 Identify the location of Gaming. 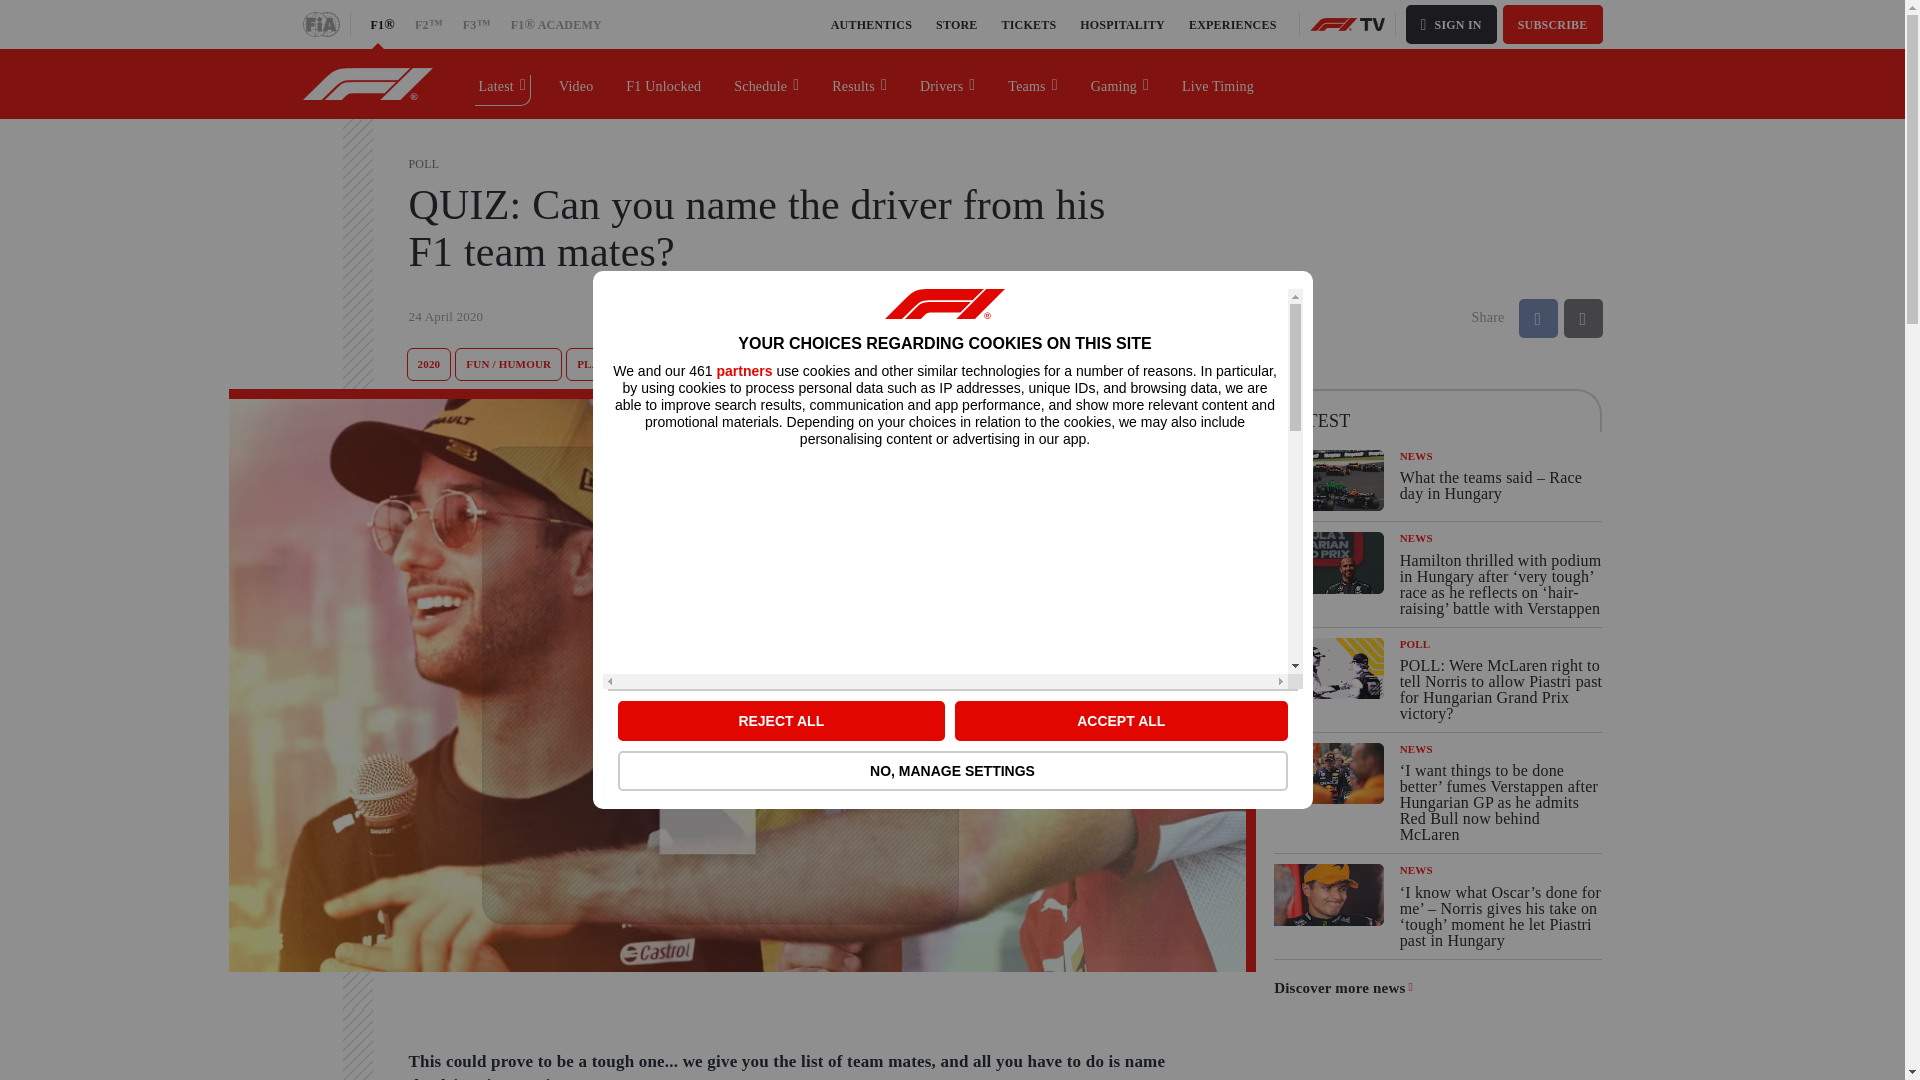
(1120, 83).